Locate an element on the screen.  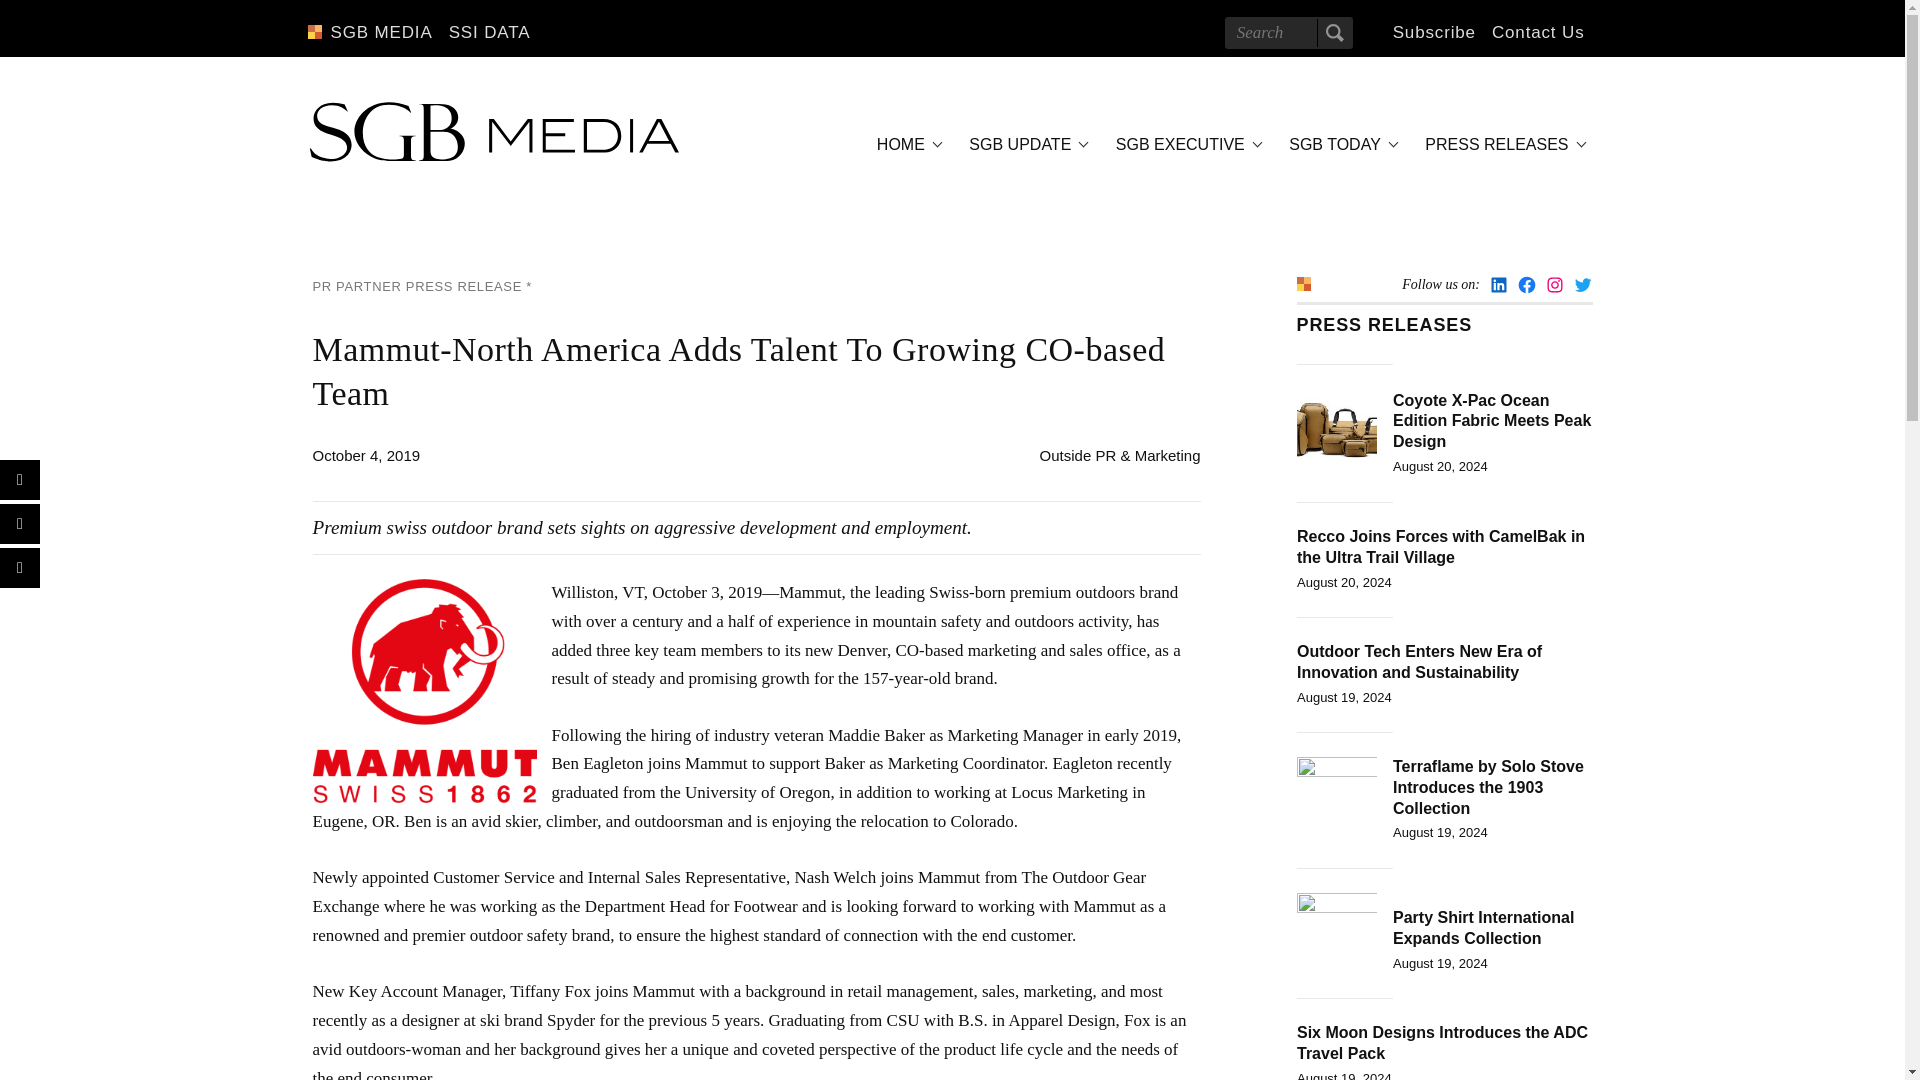
SGB UPDATE is located at coordinates (1025, 144).